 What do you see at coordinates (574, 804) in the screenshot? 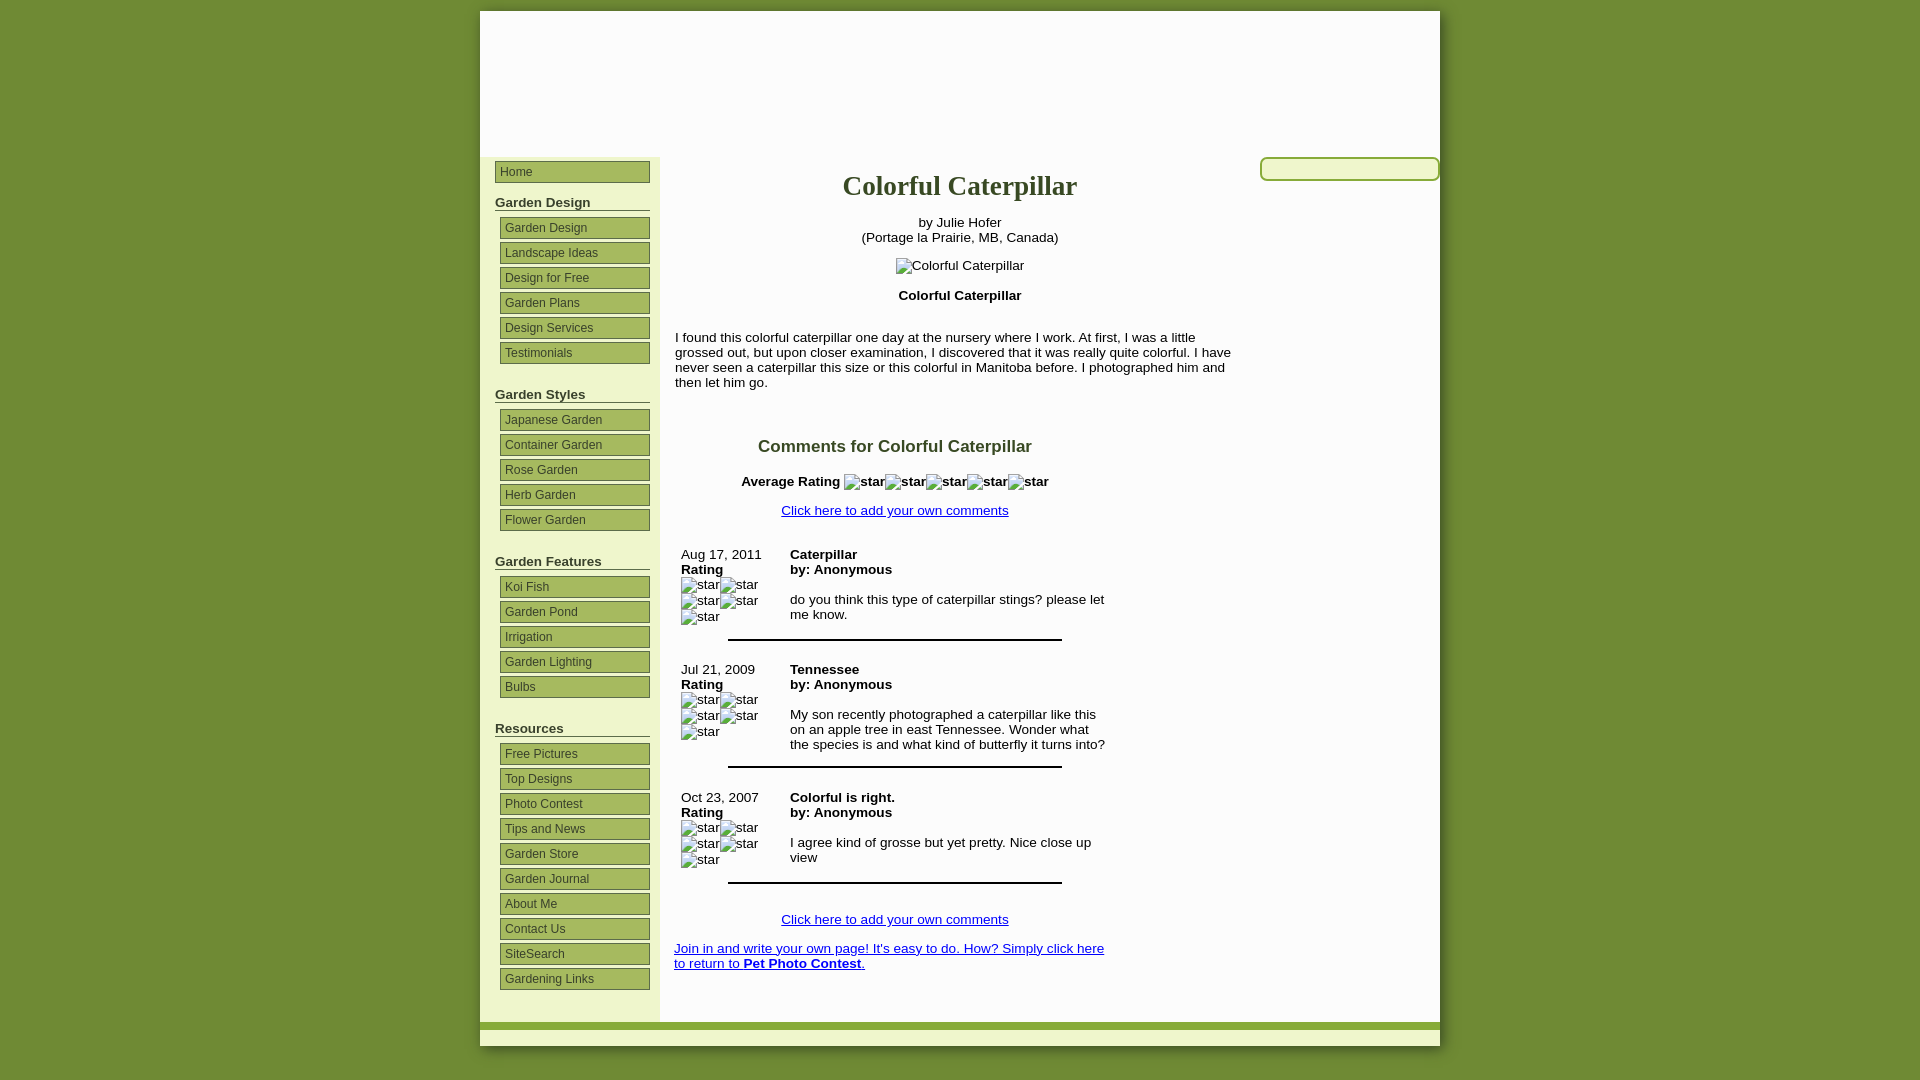
I see `Photo Contest` at bounding box center [574, 804].